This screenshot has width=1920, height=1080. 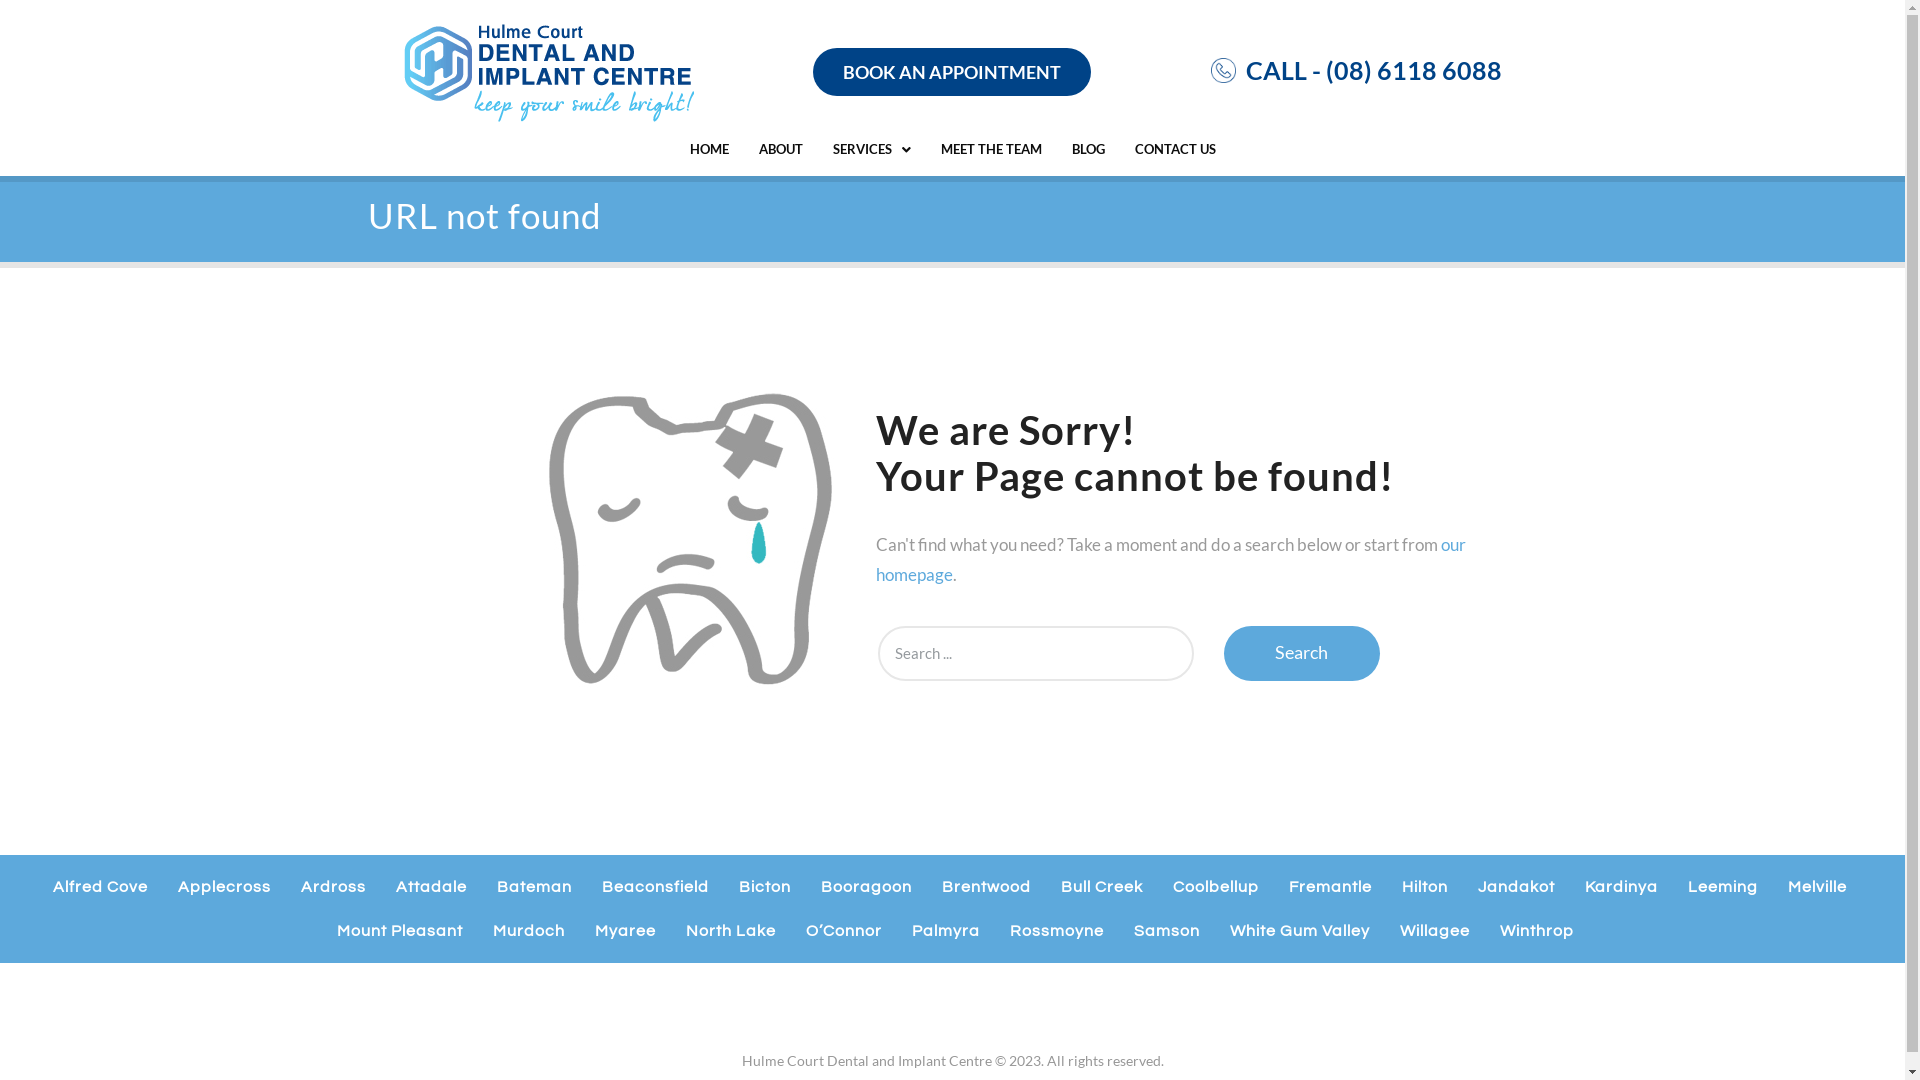 What do you see at coordinates (100, 887) in the screenshot?
I see `Alfred Cove` at bounding box center [100, 887].